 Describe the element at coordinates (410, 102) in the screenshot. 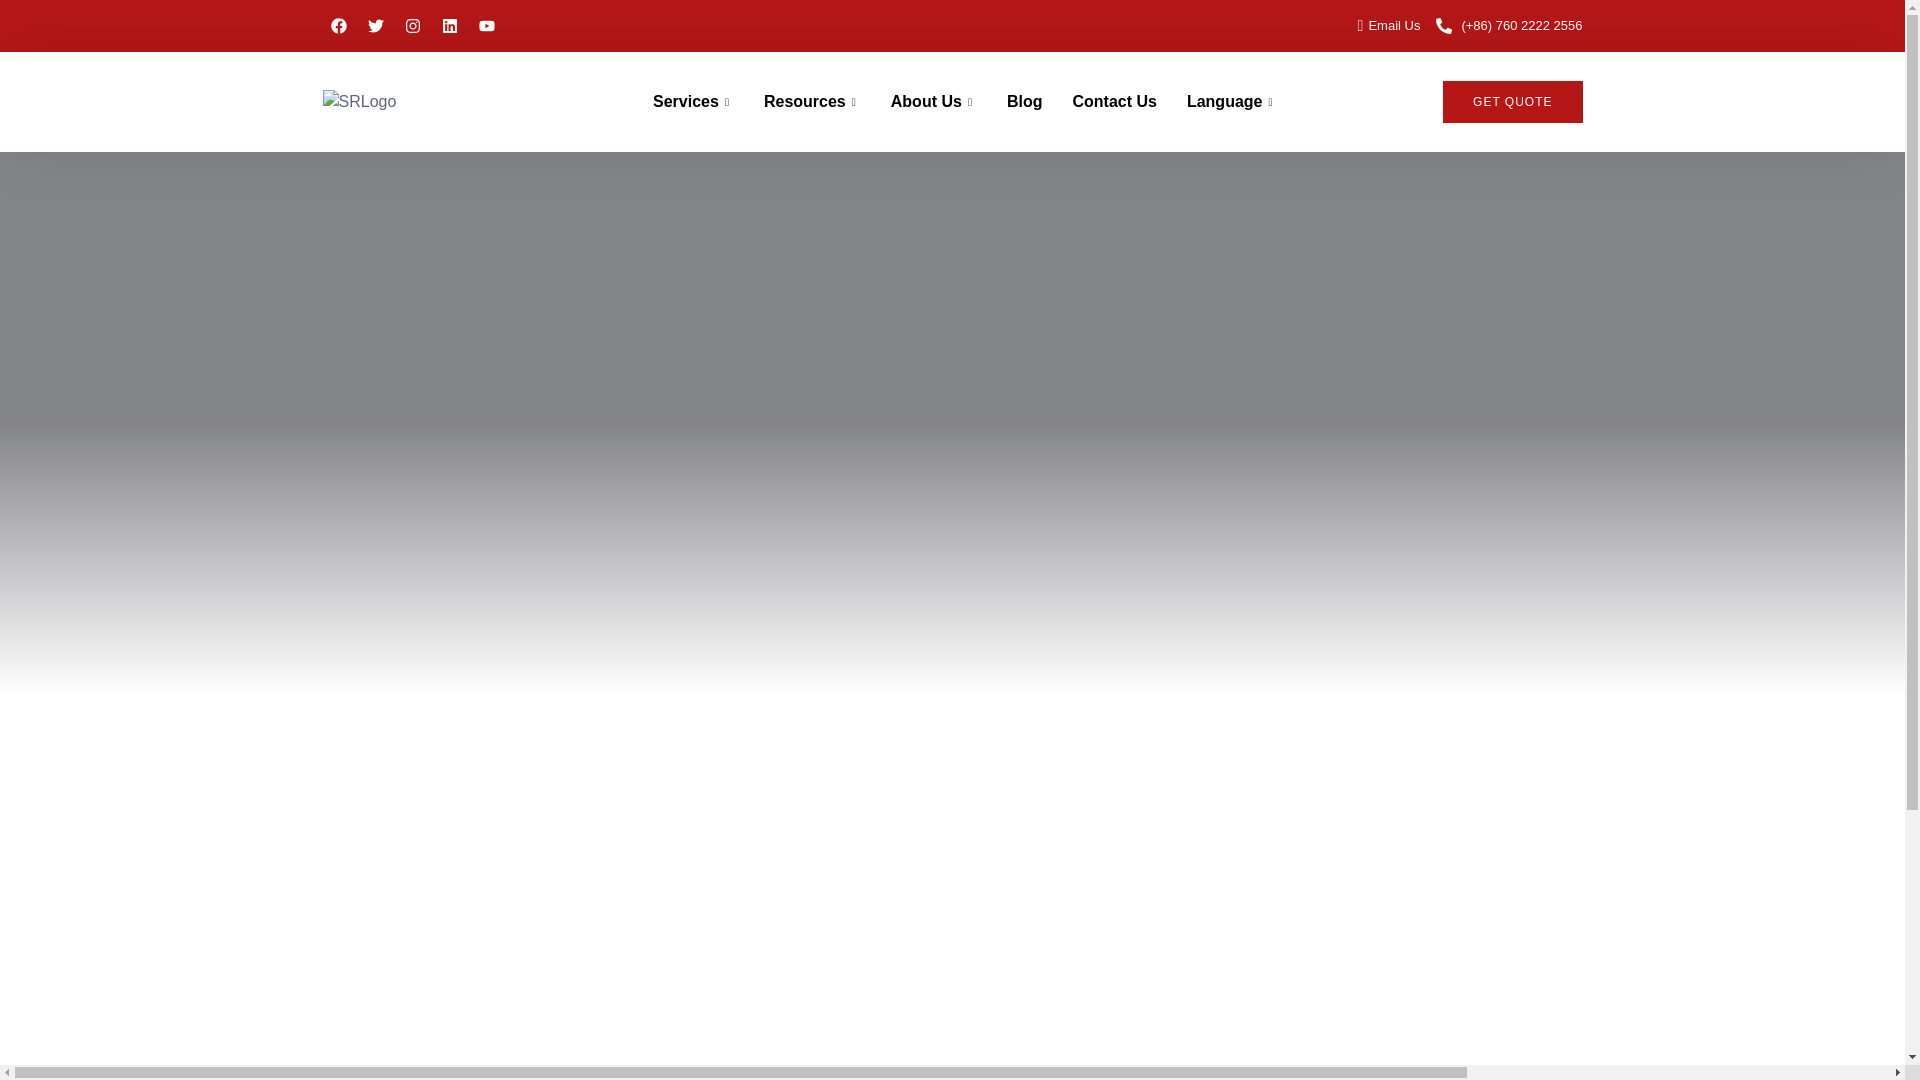

I see `SRLogo` at that location.